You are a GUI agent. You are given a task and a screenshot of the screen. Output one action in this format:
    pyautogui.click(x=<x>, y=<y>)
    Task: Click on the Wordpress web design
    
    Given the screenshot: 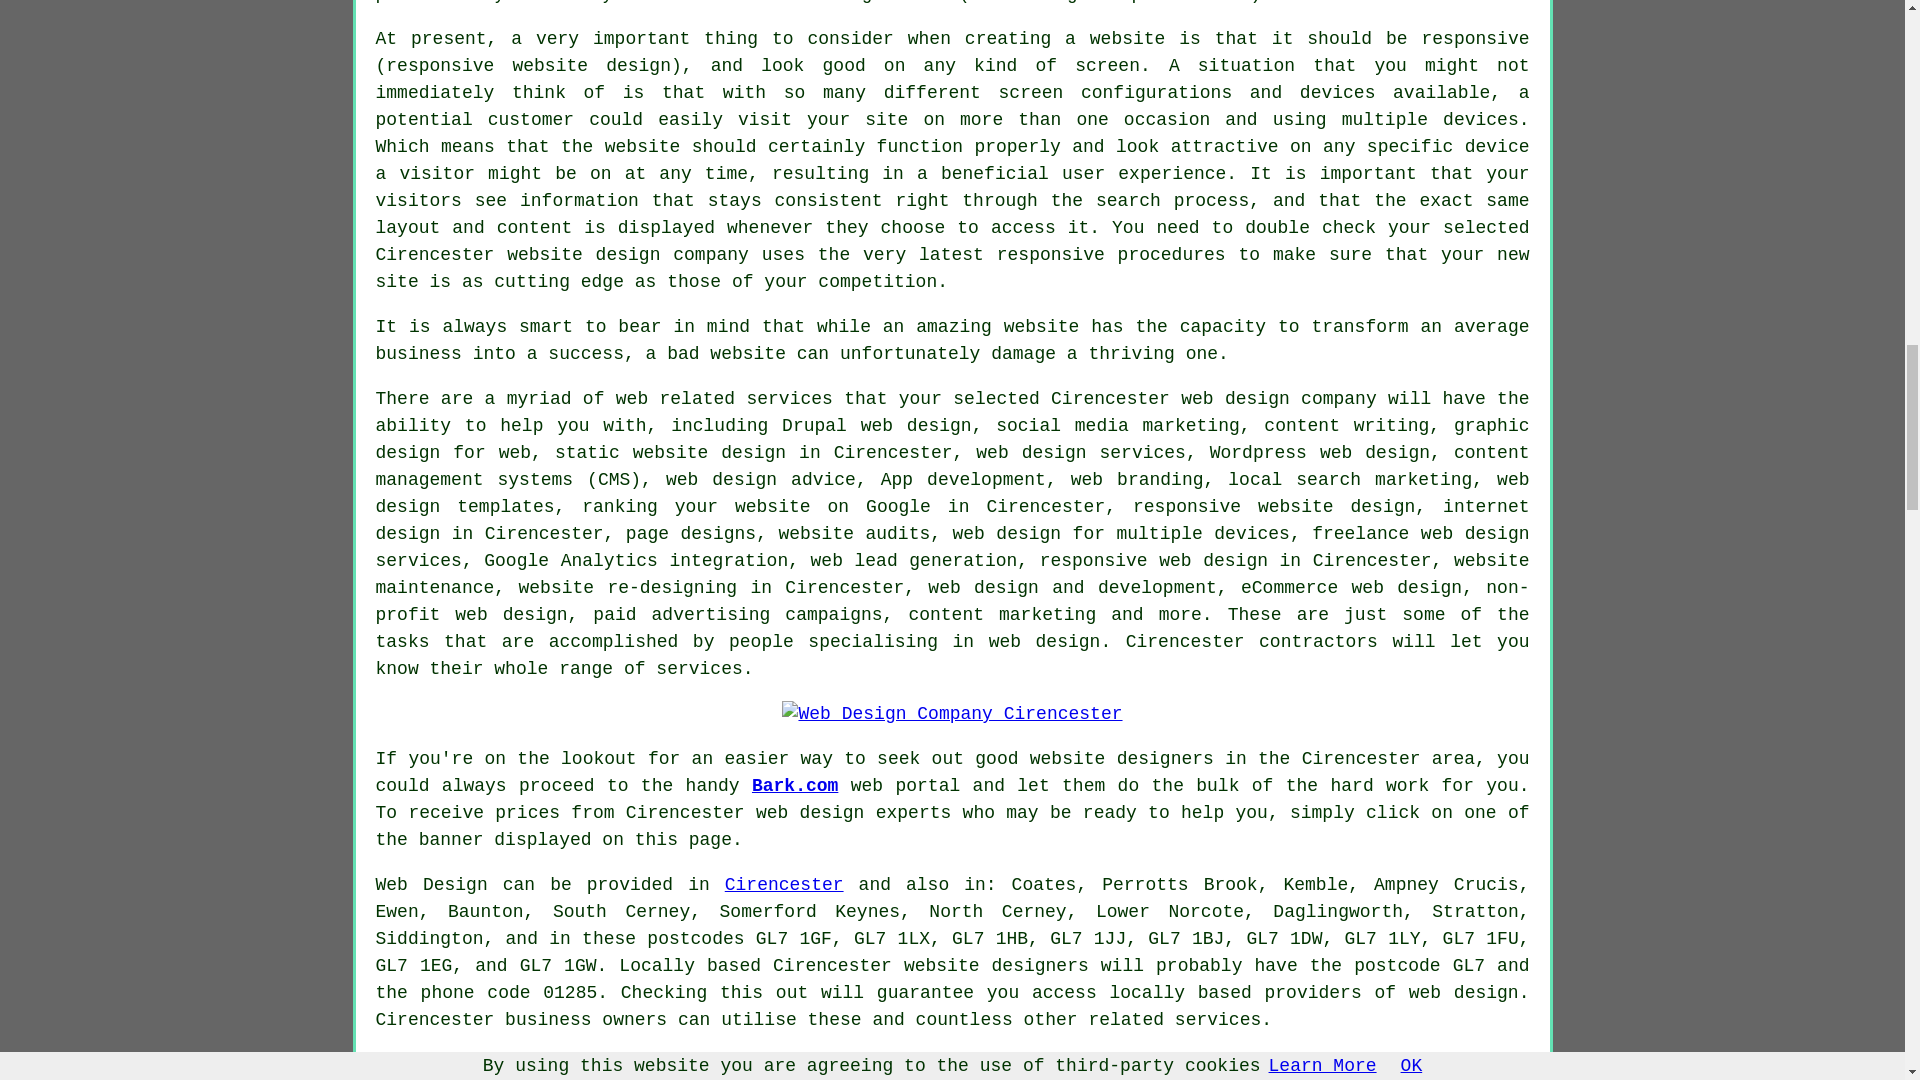 What is the action you would take?
    pyautogui.click(x=1320, y=452)
    